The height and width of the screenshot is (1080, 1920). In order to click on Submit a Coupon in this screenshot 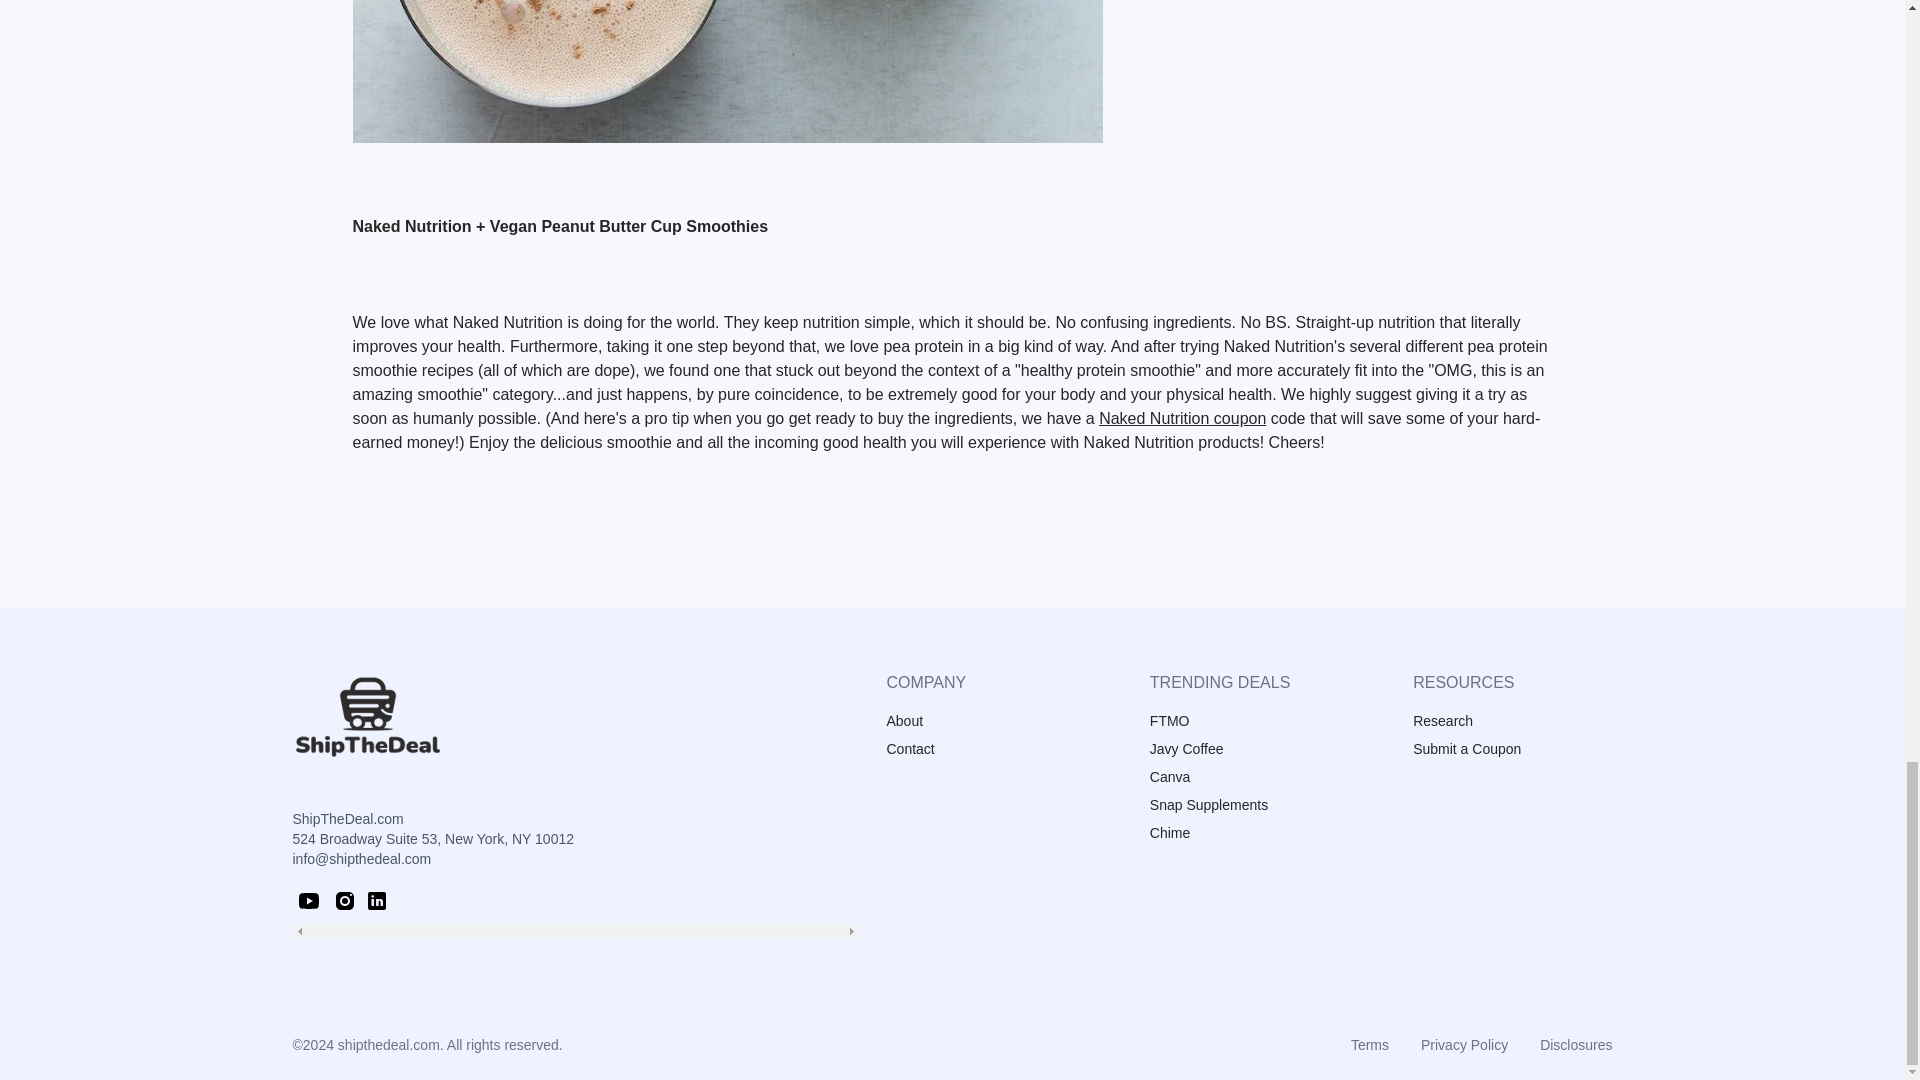, I will do `click(1466, 748)`.